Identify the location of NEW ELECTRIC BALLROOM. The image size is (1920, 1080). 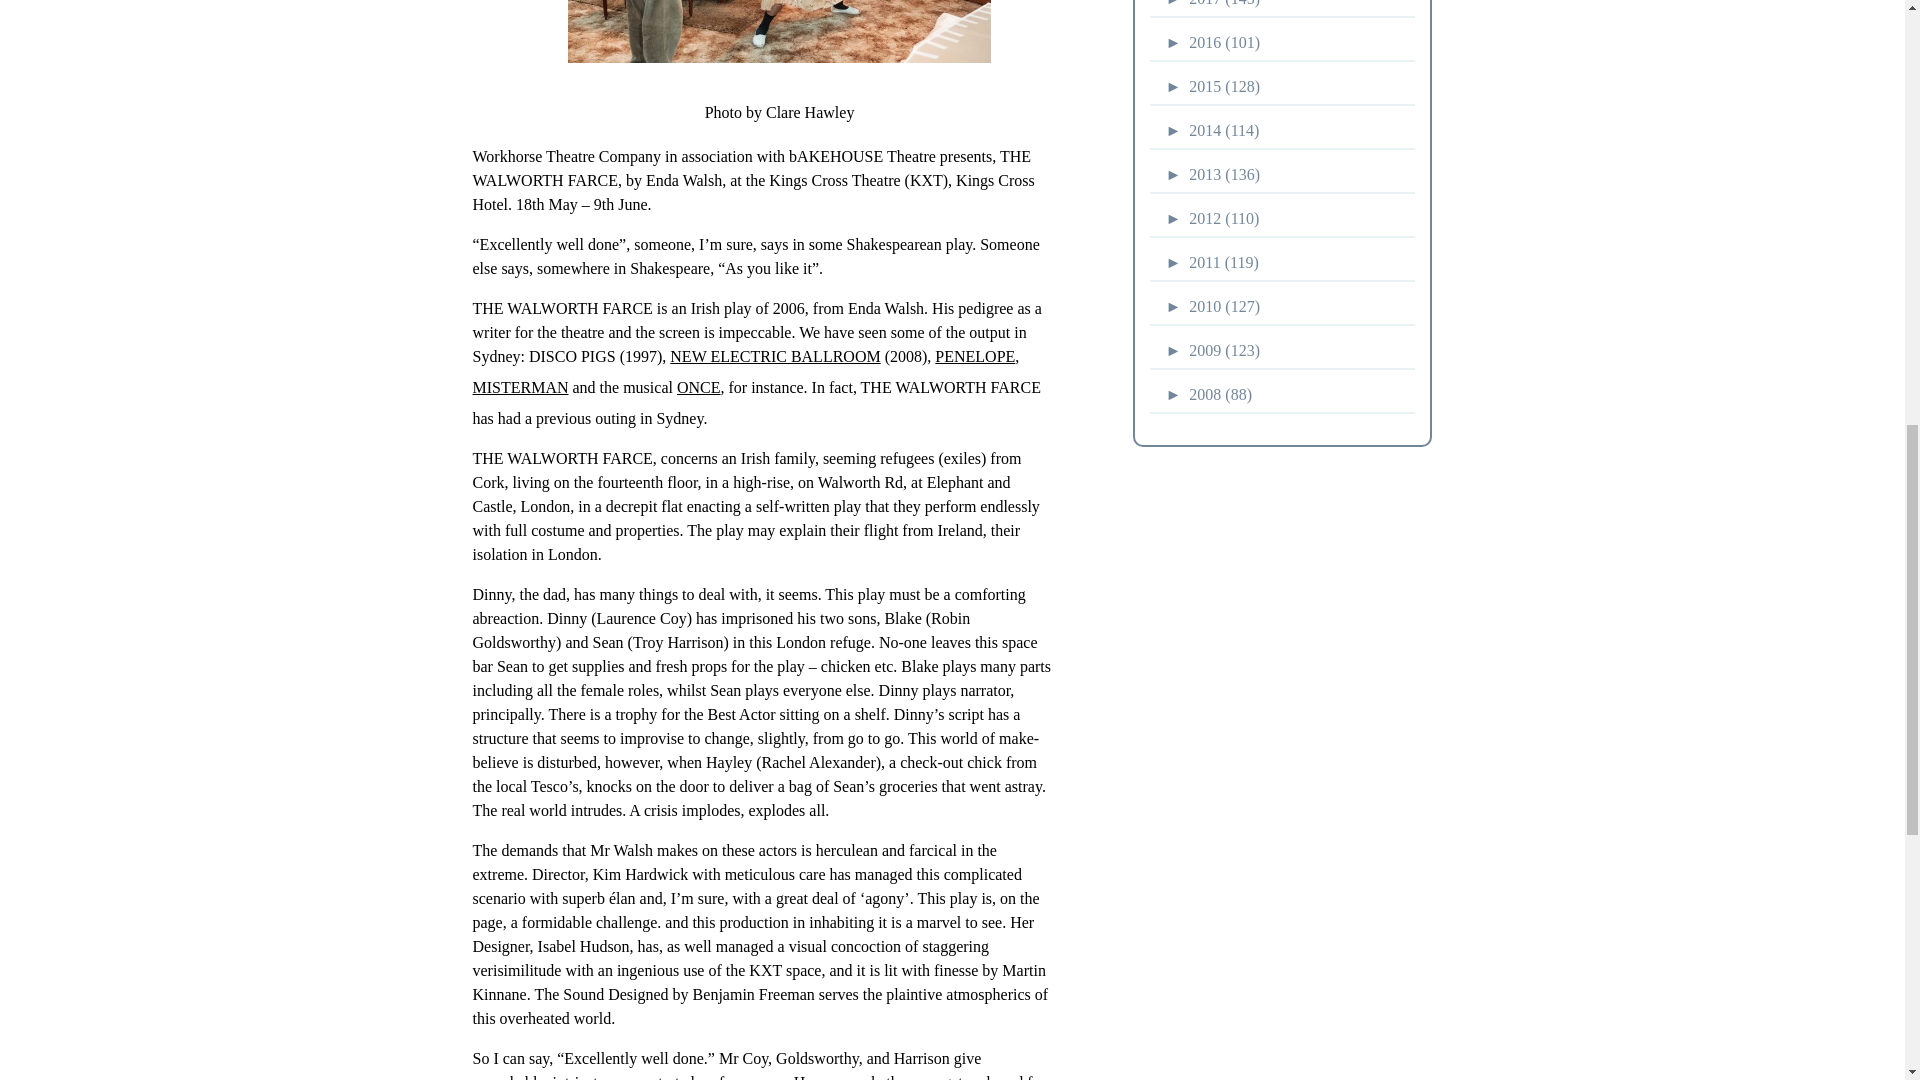
(774, 356).